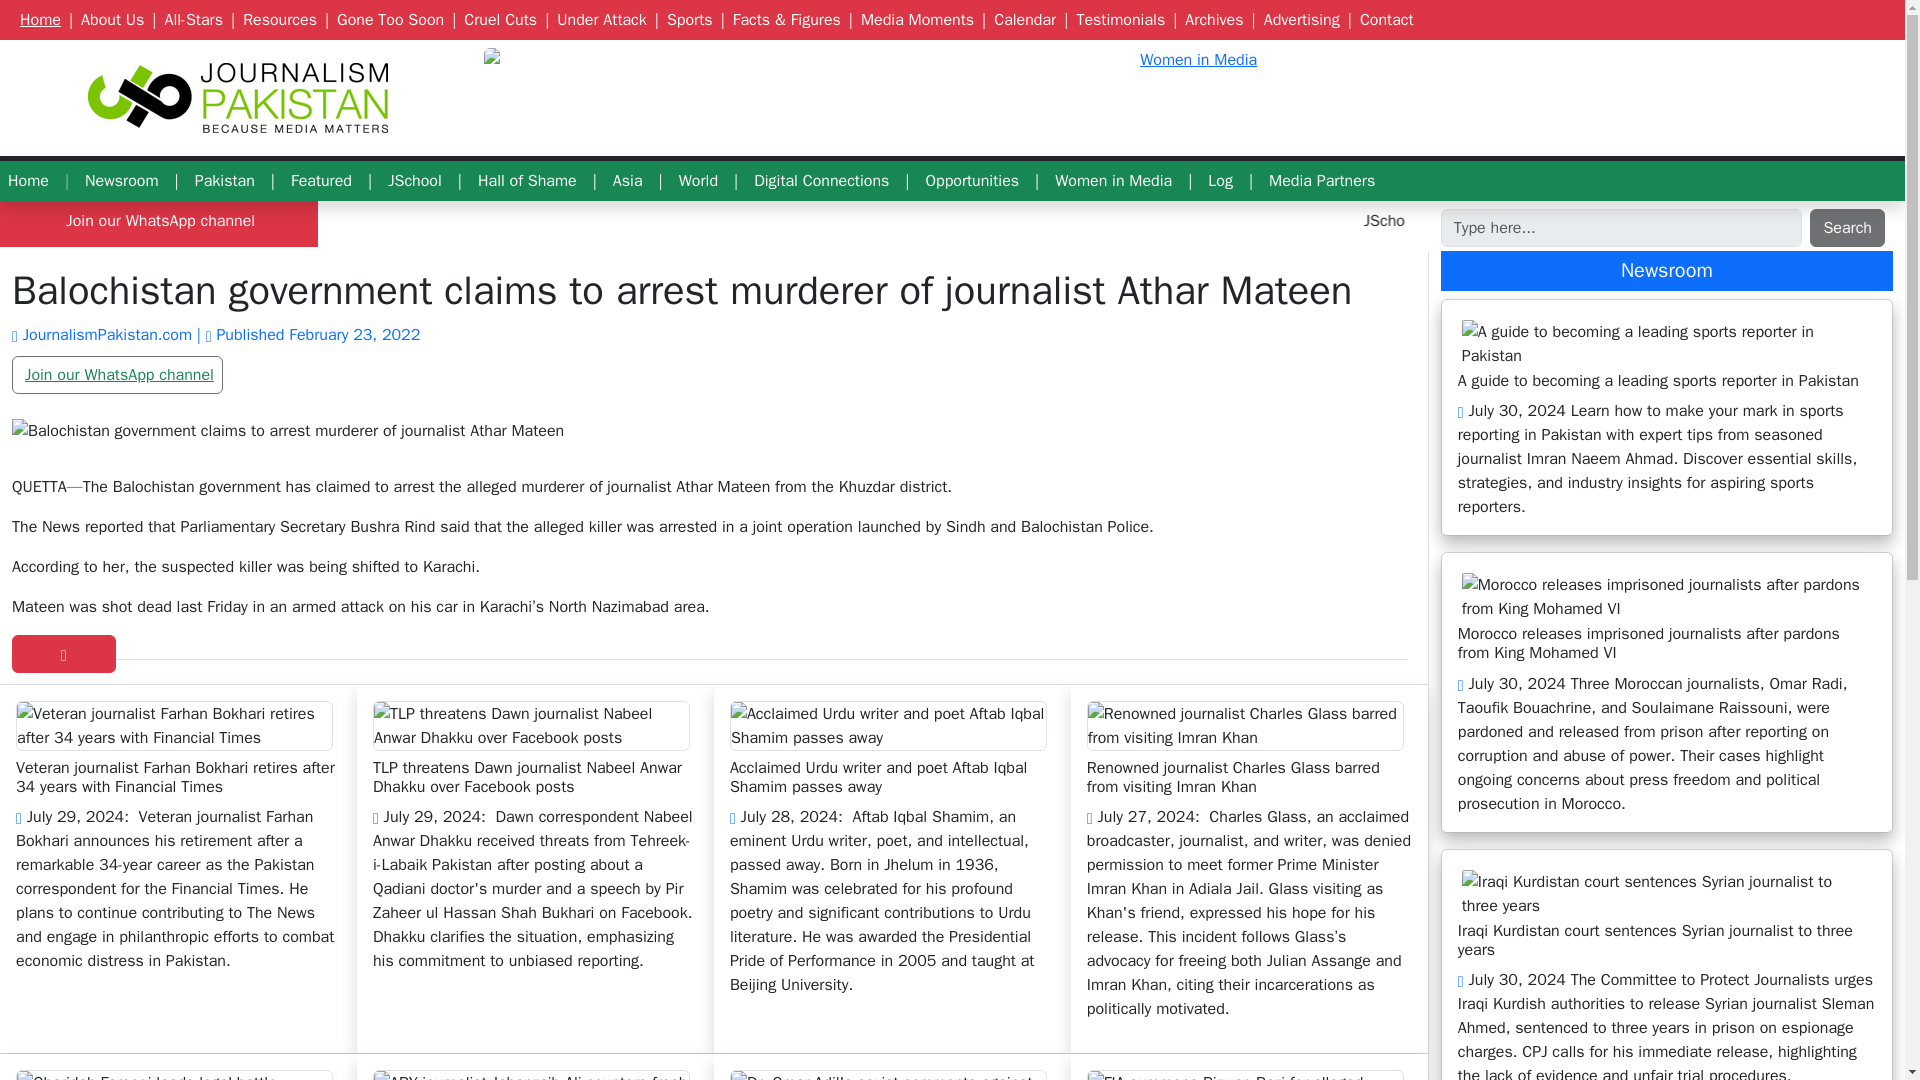 This screenshot has height=1080, width=1920. I want to click on Gone Too Soon, so click(386, 20).